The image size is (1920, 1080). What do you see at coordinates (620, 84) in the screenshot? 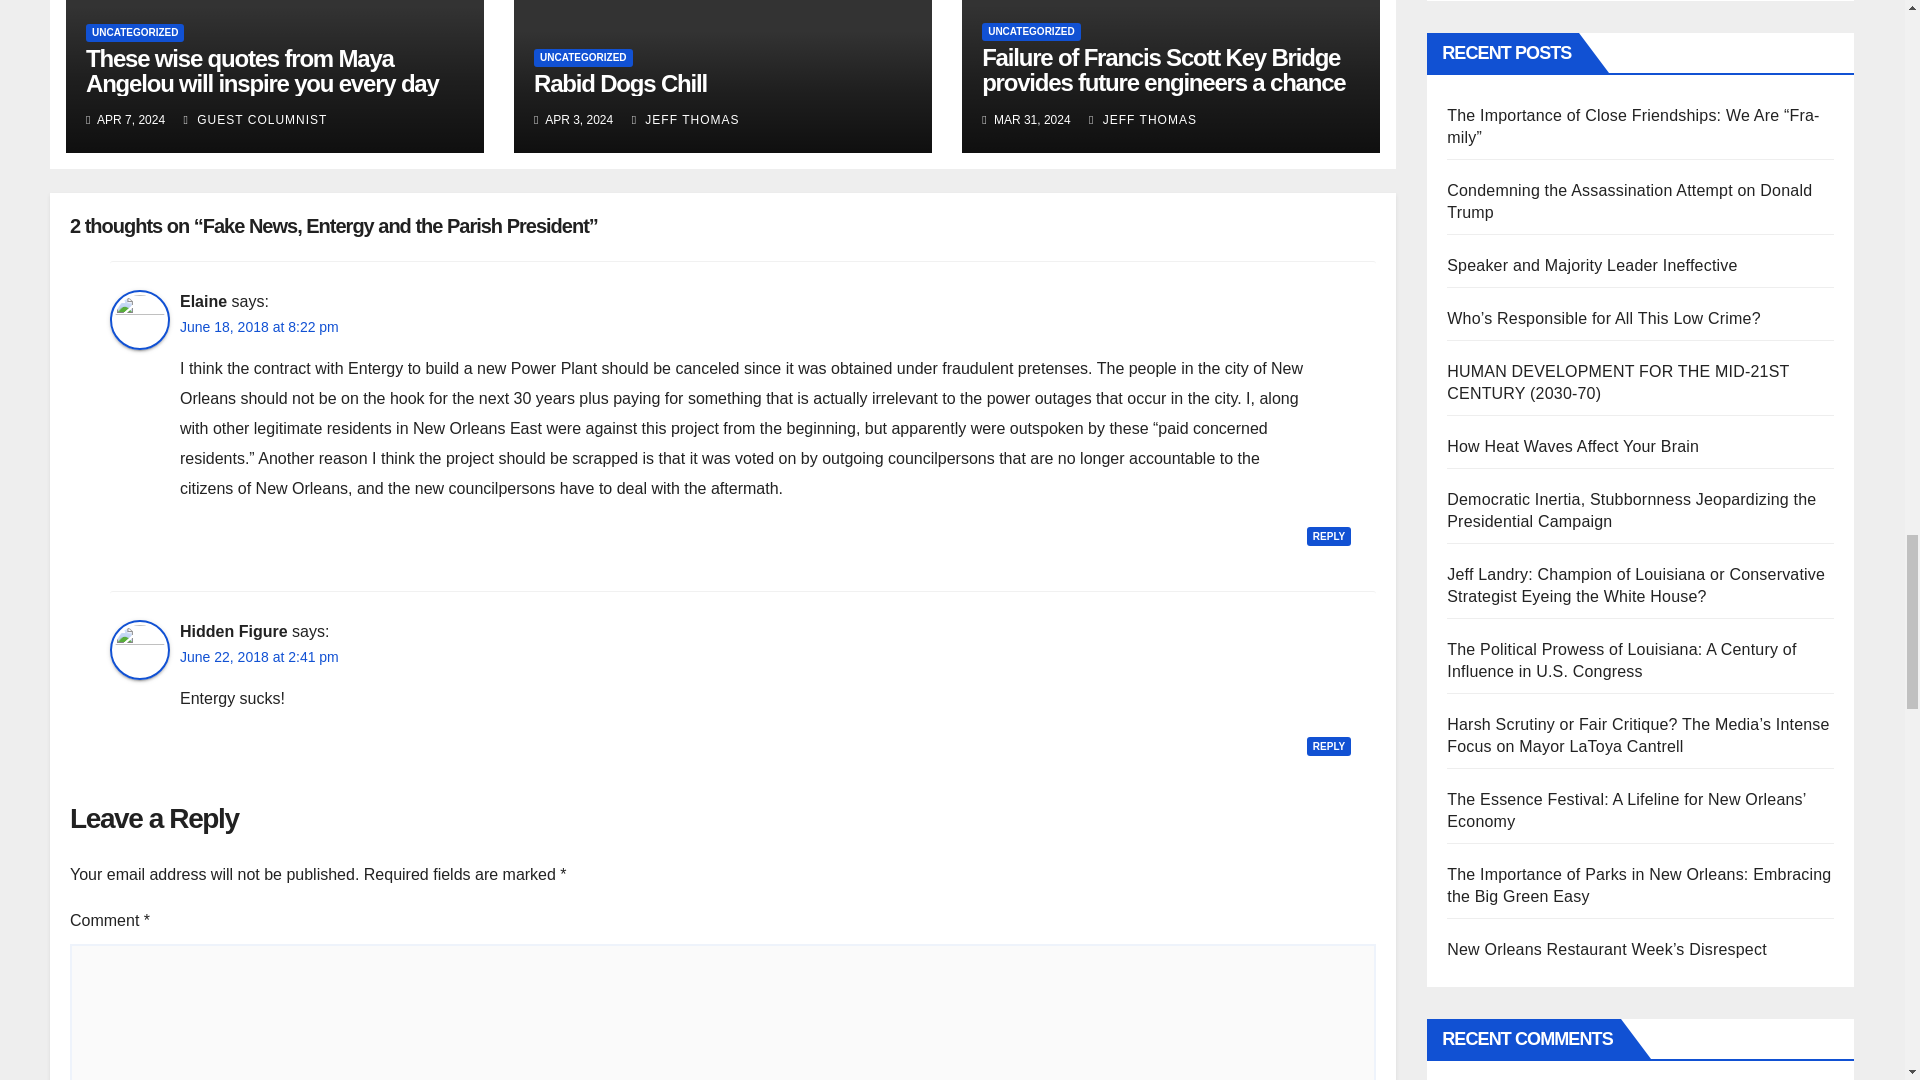
I see `Rabid Dogs Chill` at bounding box center [620, 84].